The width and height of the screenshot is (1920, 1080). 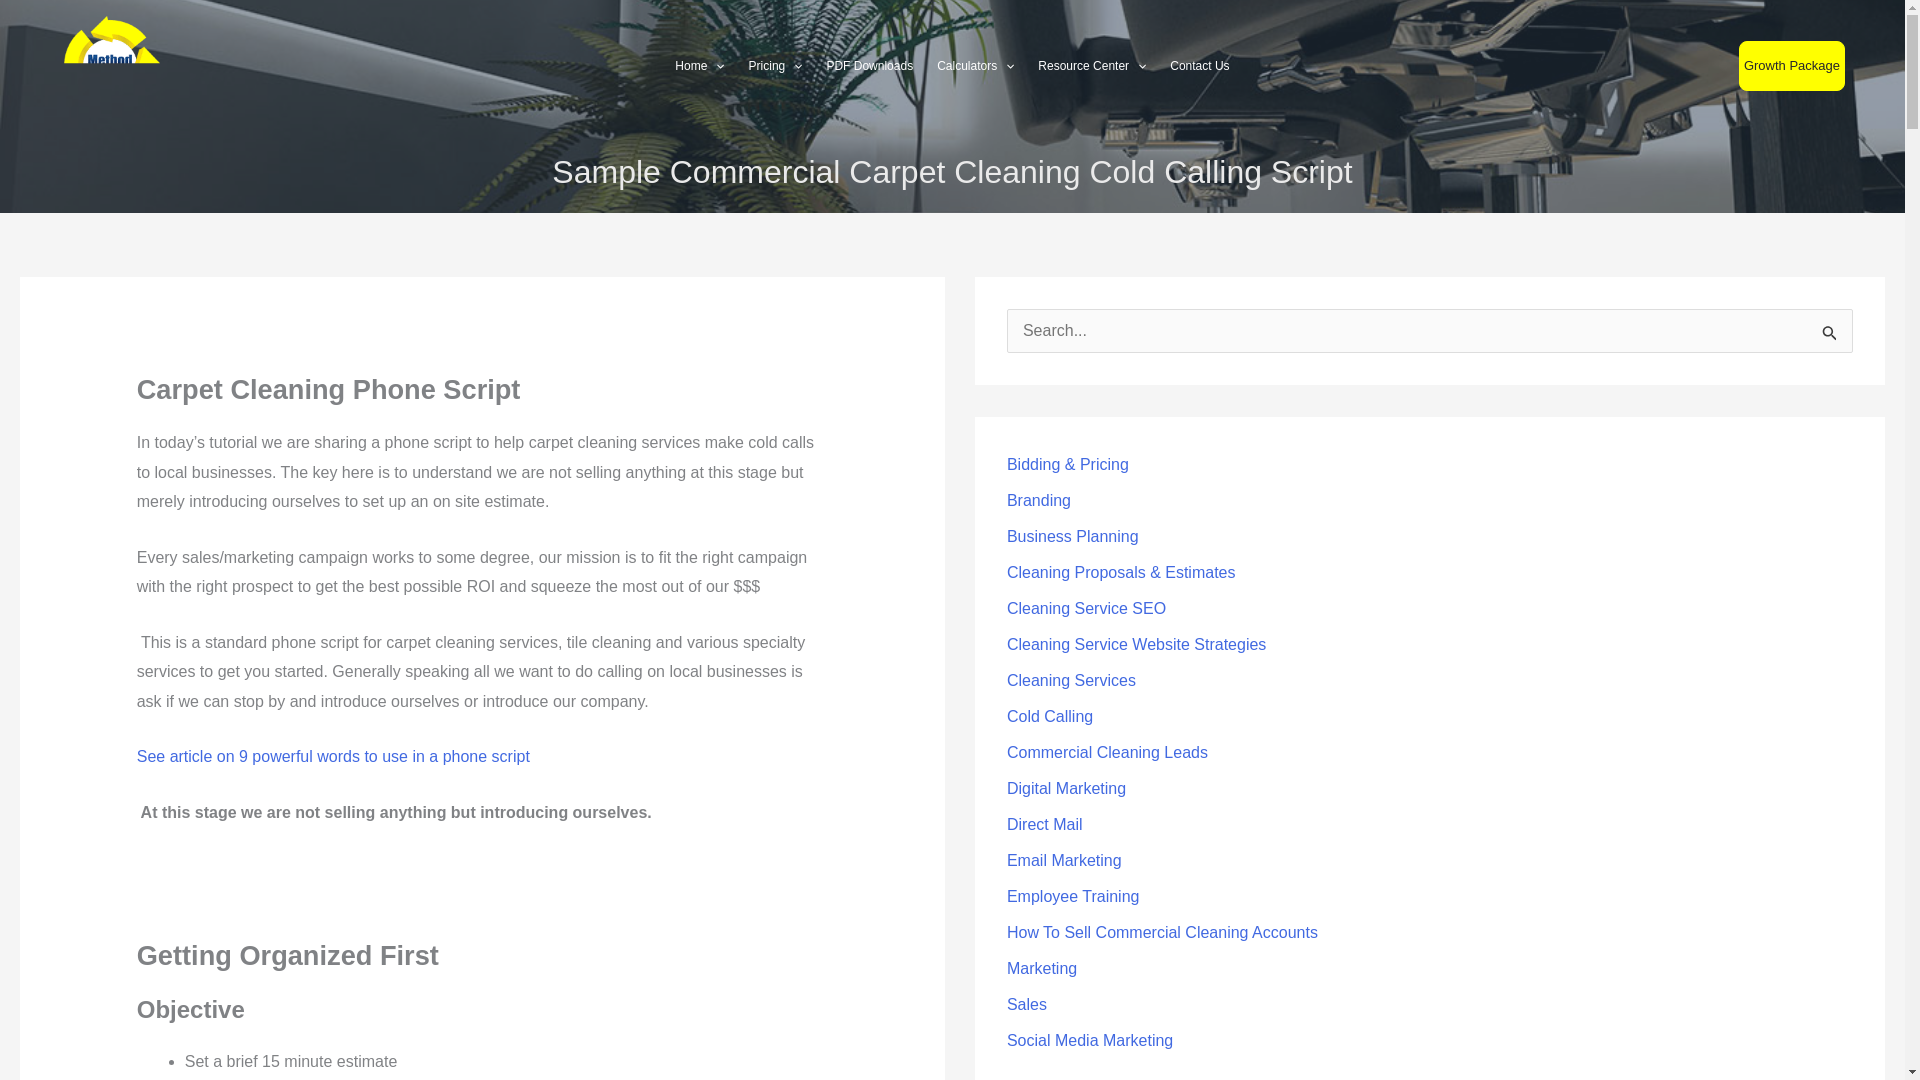 I want to click on See article on 9 powerful words to use in a phone script, so click(x=332, y=756).